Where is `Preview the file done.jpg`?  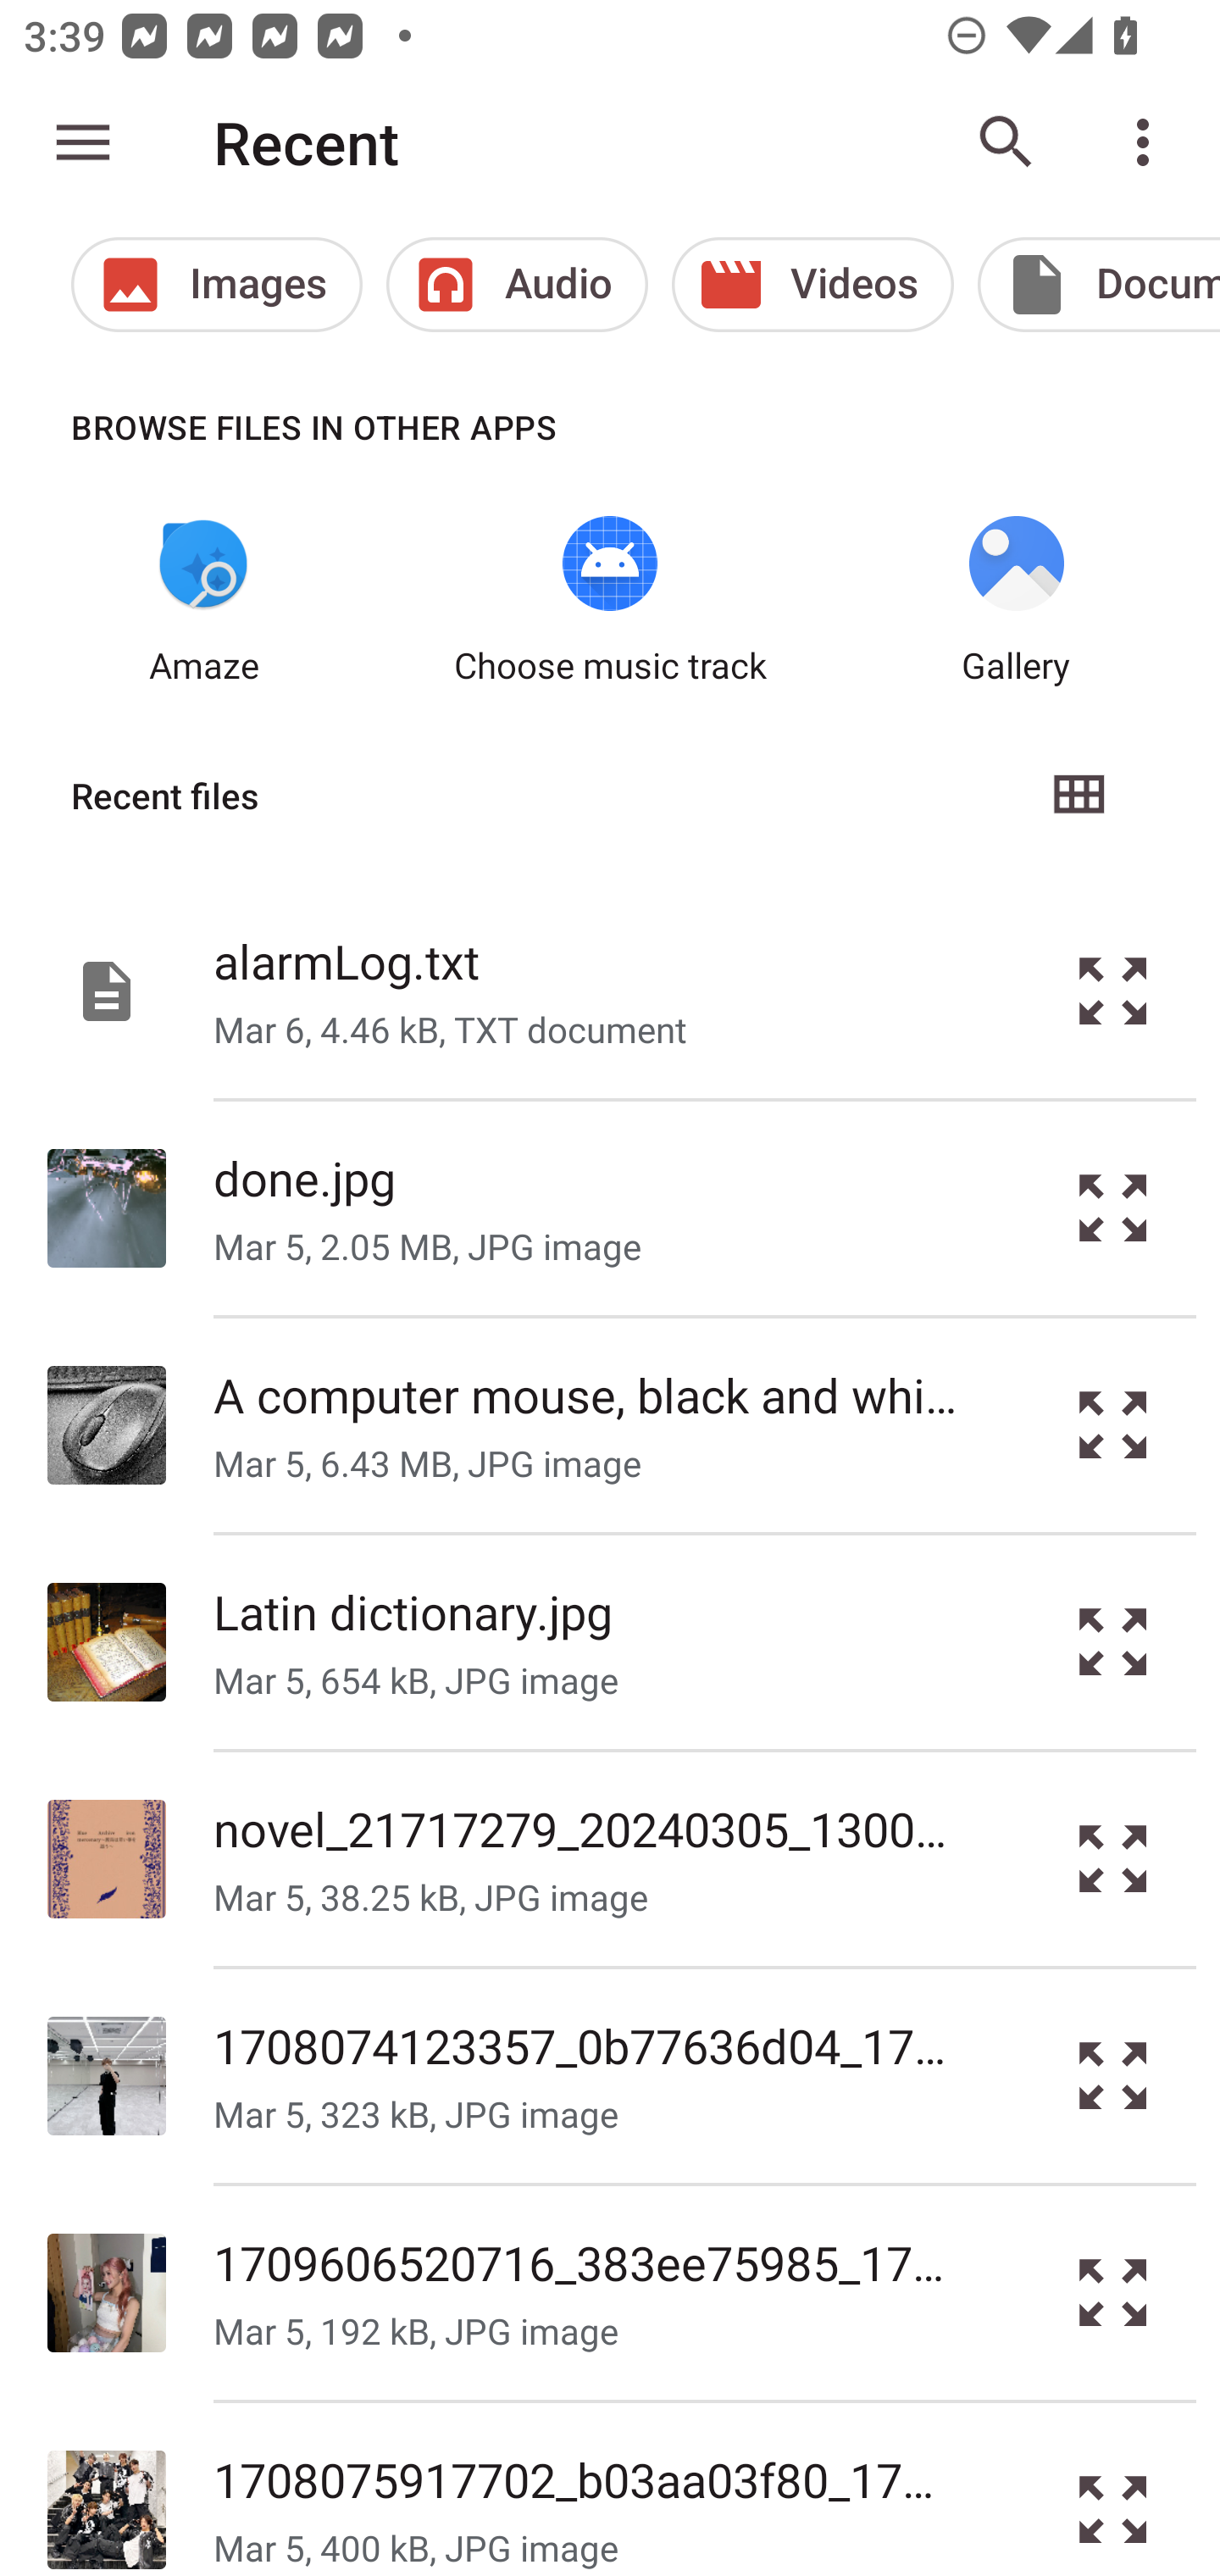
Preview the file done.jpg is located at coordinates (1113, 1209).